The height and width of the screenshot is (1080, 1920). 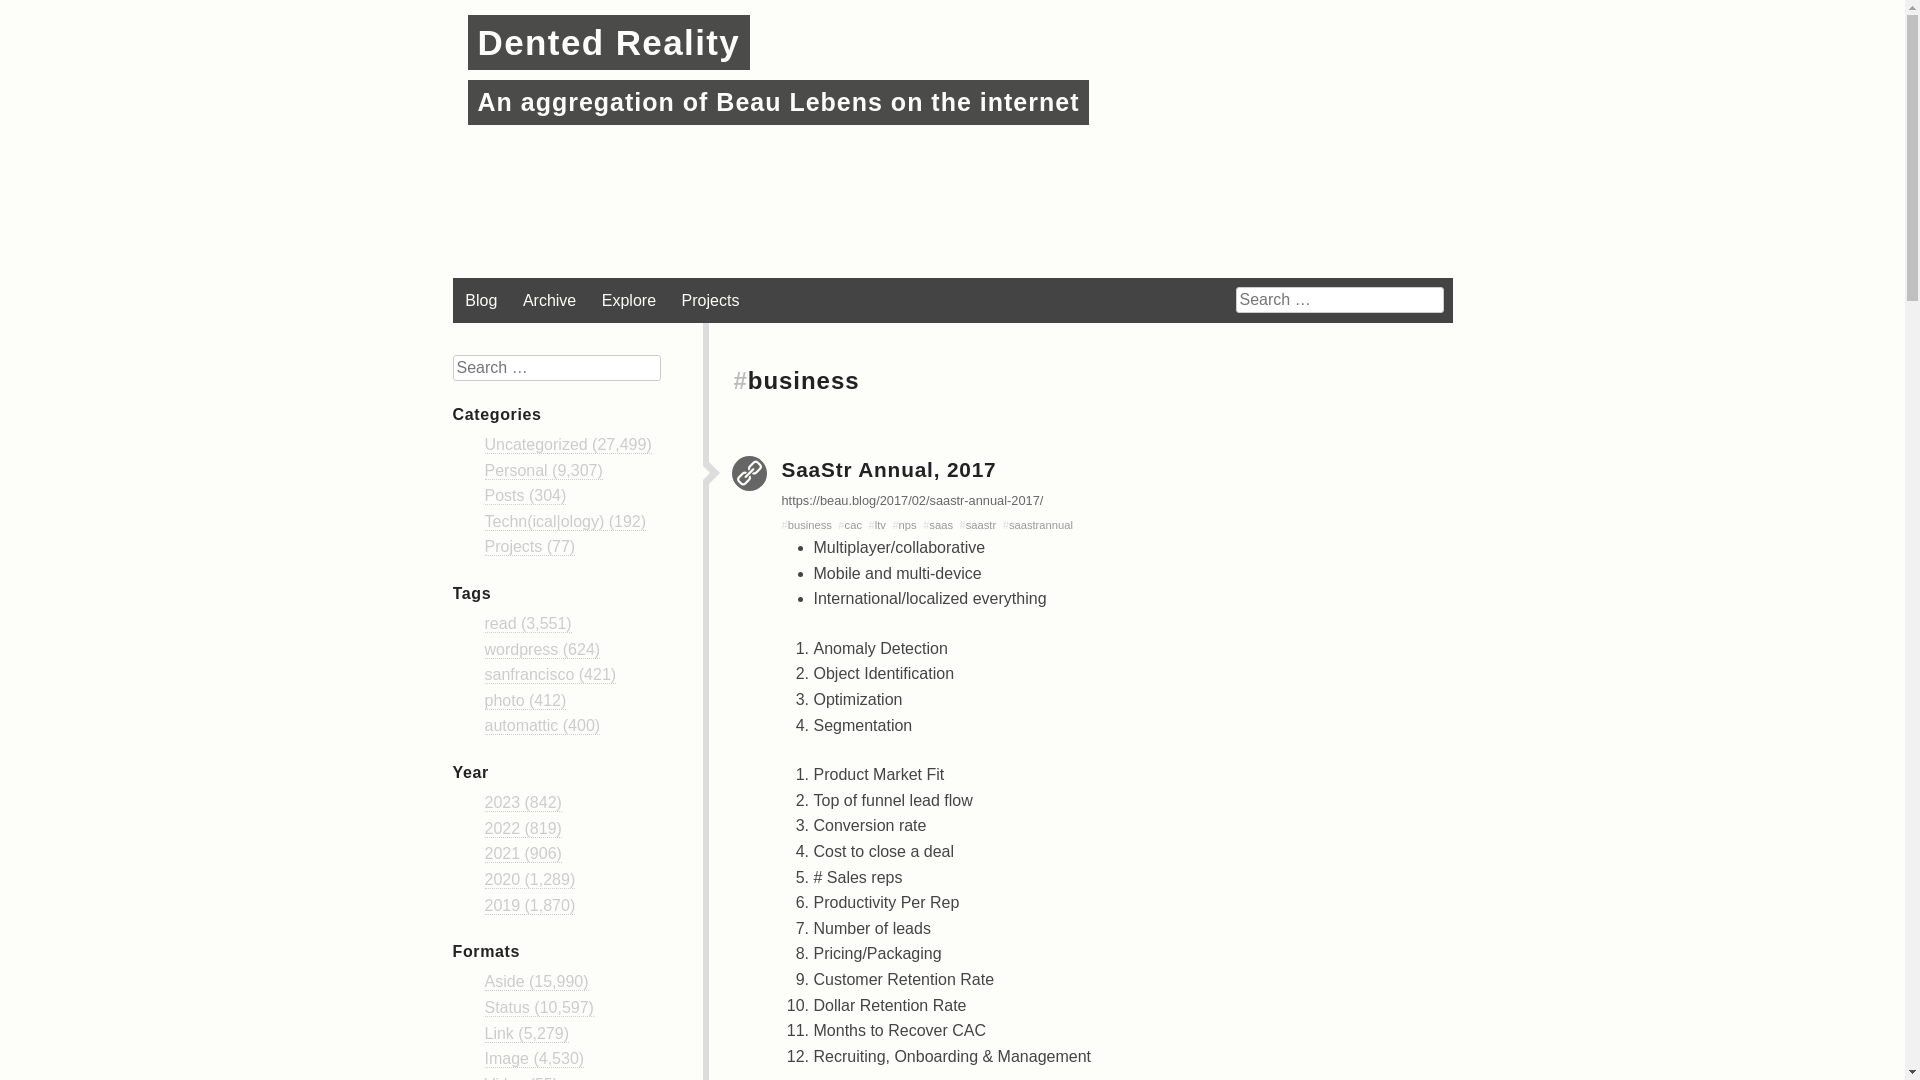 What do you see at coordinates (505, 292) in the screenshot?
I see `Skip to content` at bounding box center [505, 292].